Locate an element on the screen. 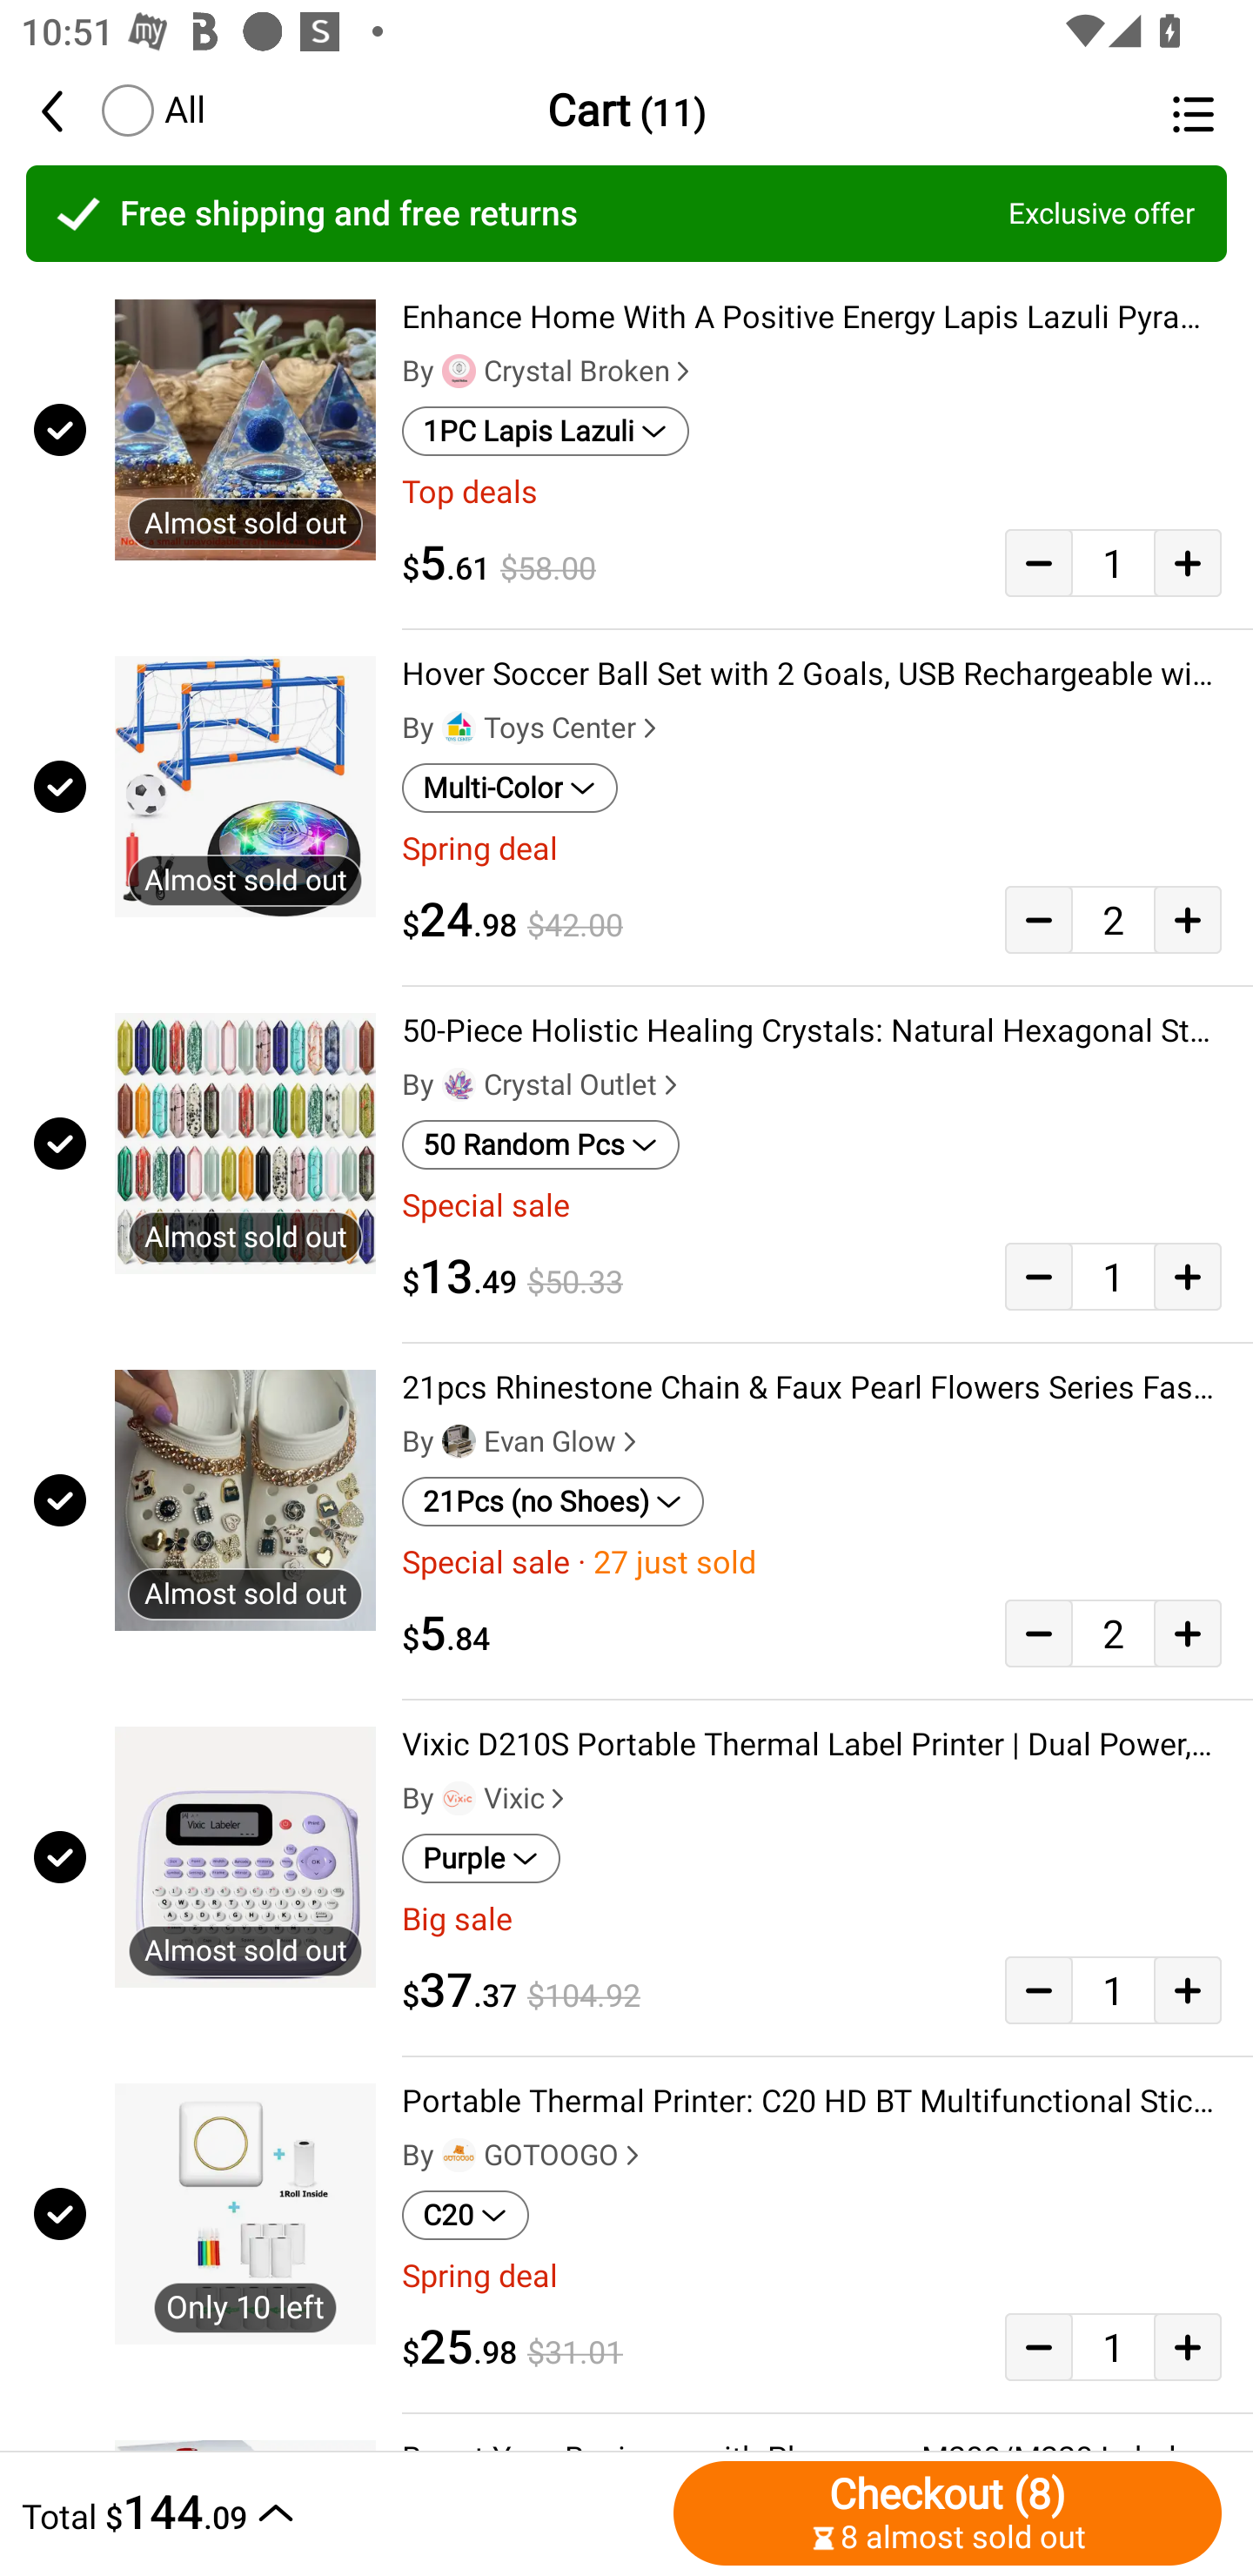 This screenshot has width=1253, height=2576. 1 is located at coordinates (1113, 1989).